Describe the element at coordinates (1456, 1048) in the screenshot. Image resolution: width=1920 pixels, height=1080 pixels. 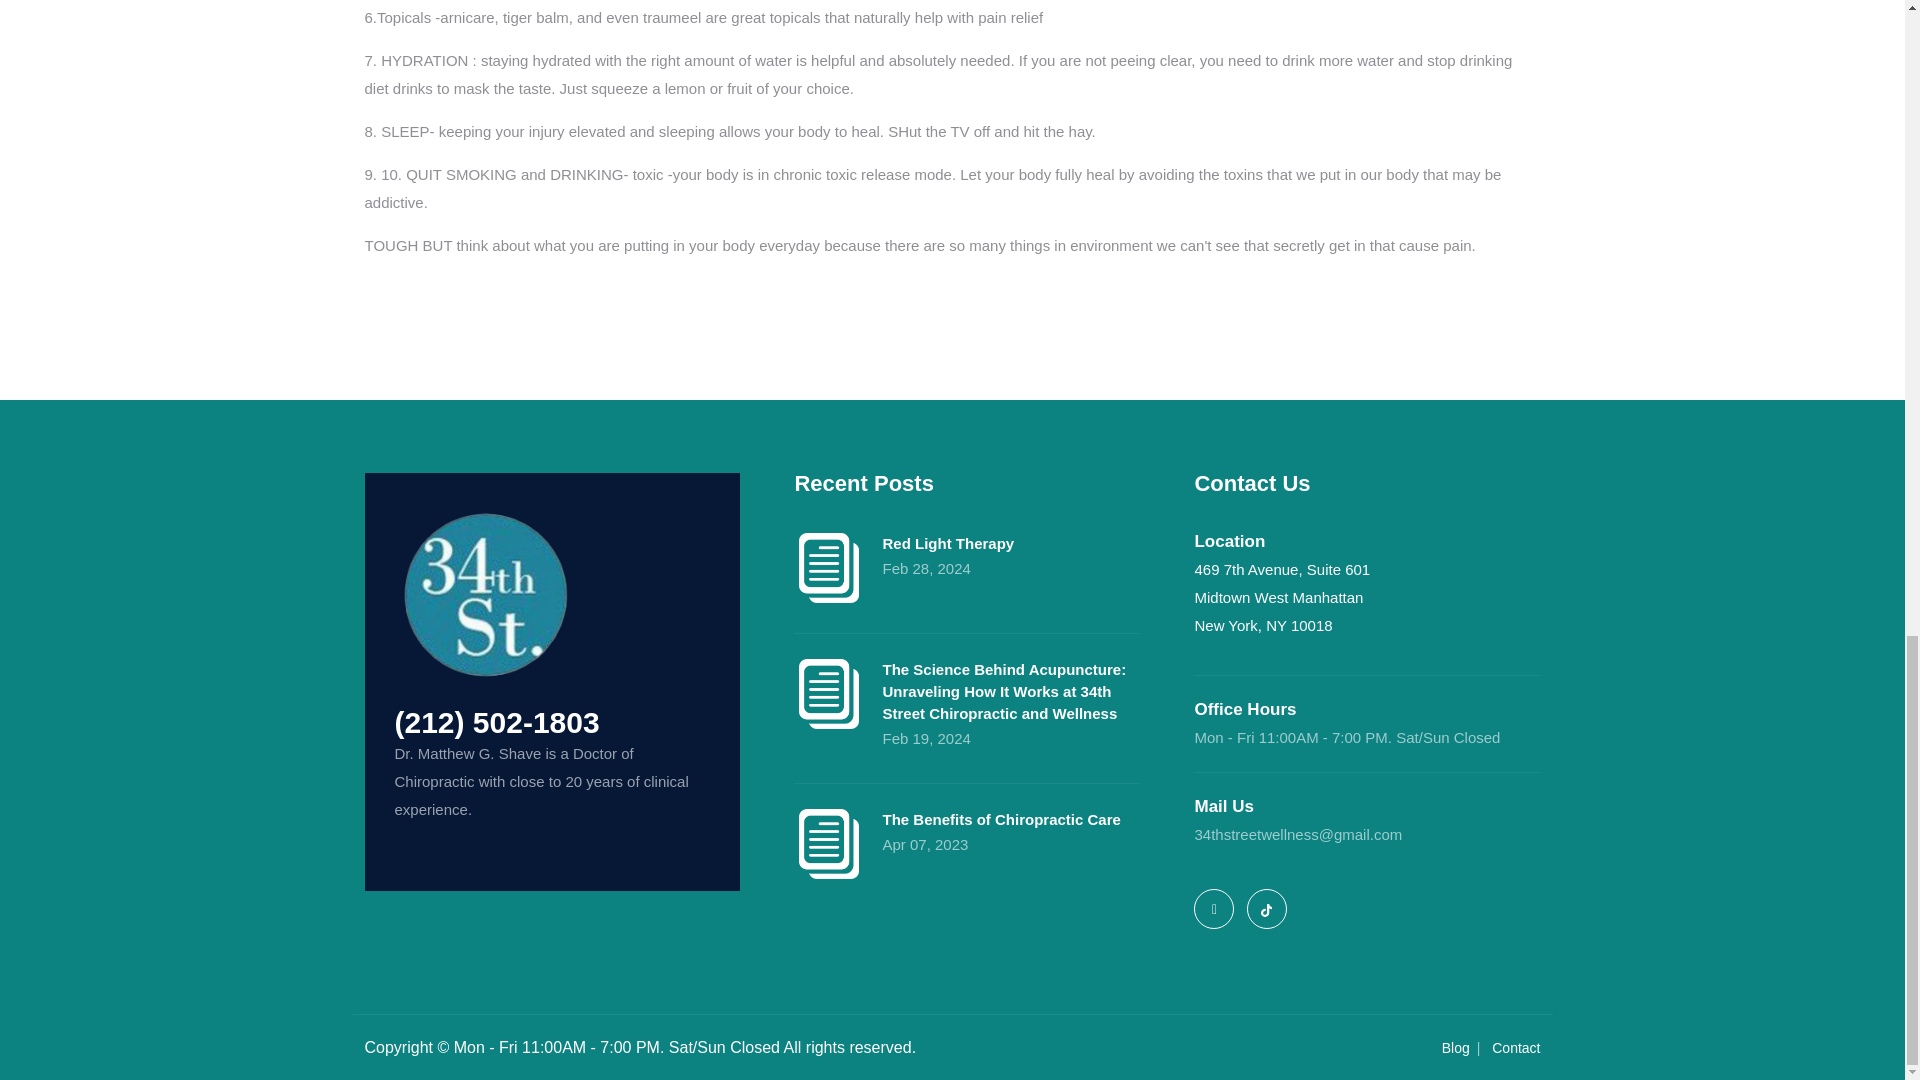
I see `Blog` at that location.